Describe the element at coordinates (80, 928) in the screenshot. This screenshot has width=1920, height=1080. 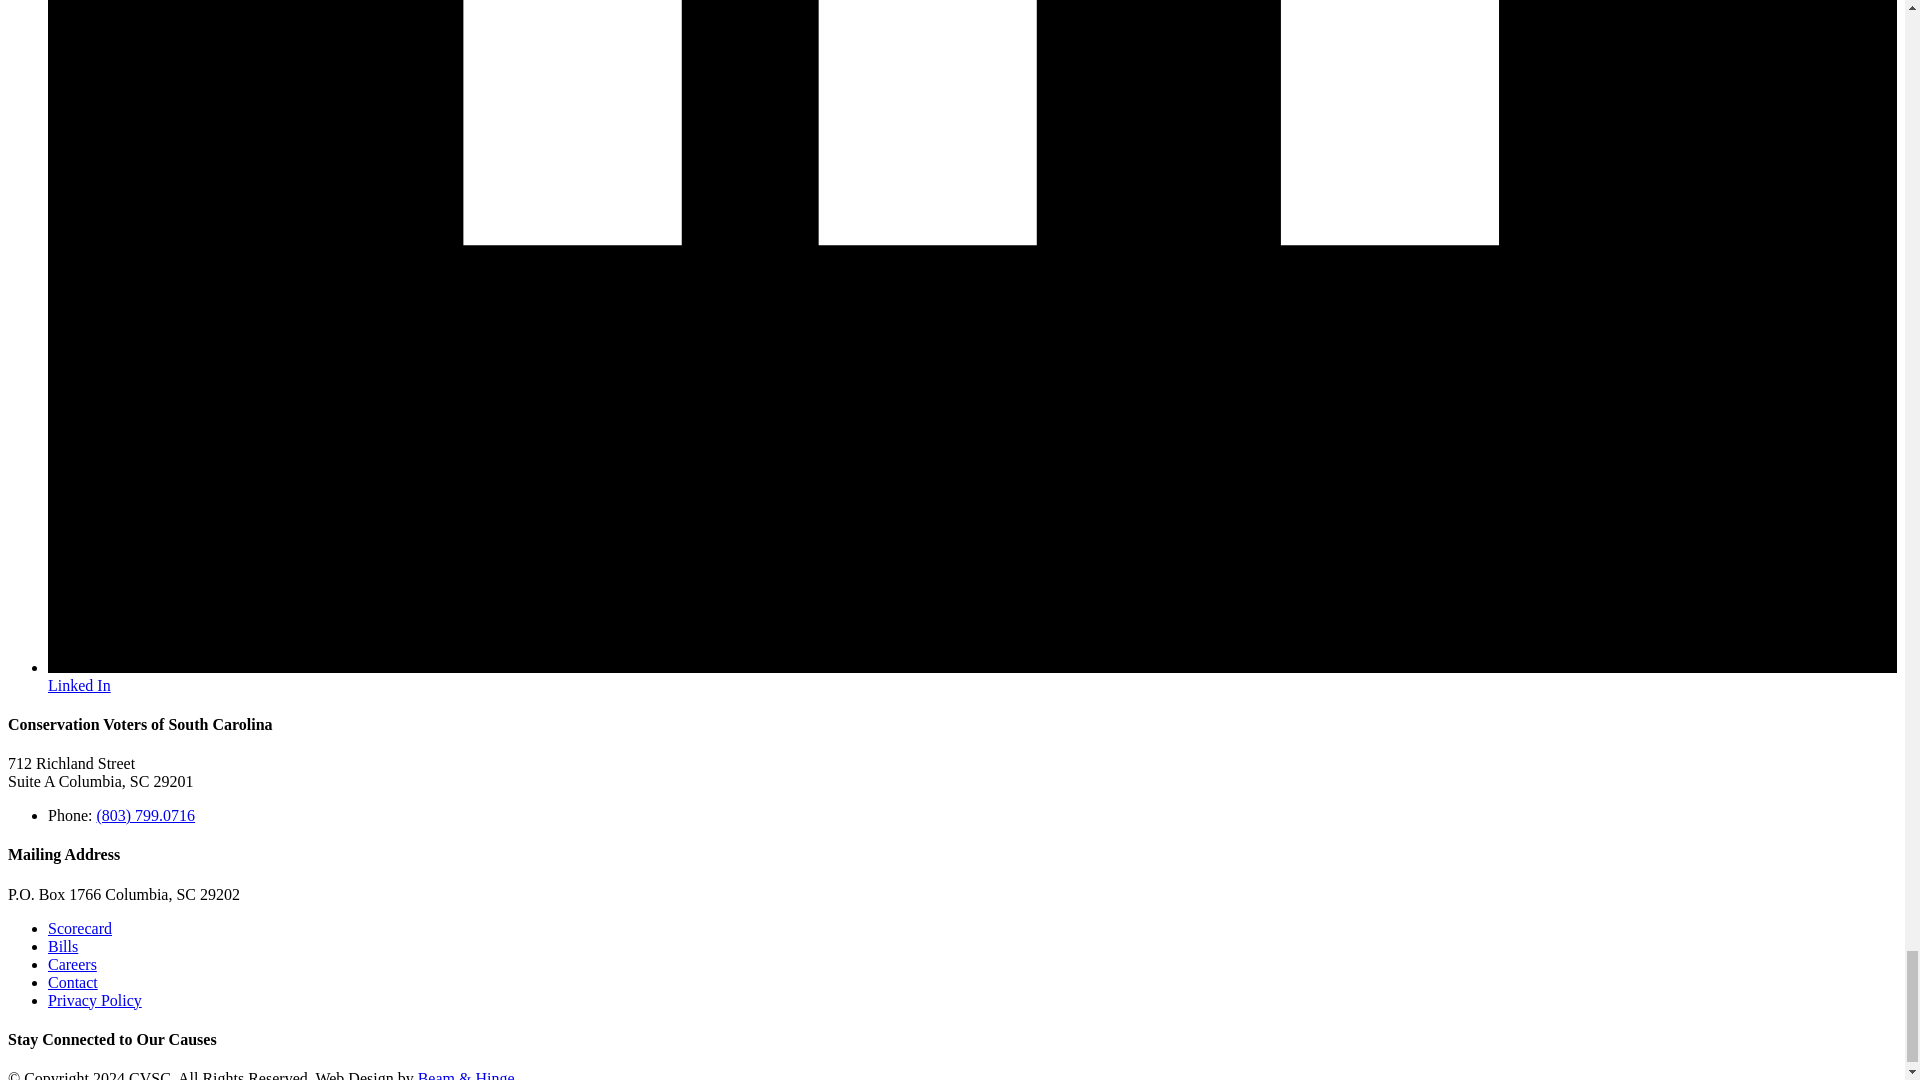
I see `Scorecard` at that location.